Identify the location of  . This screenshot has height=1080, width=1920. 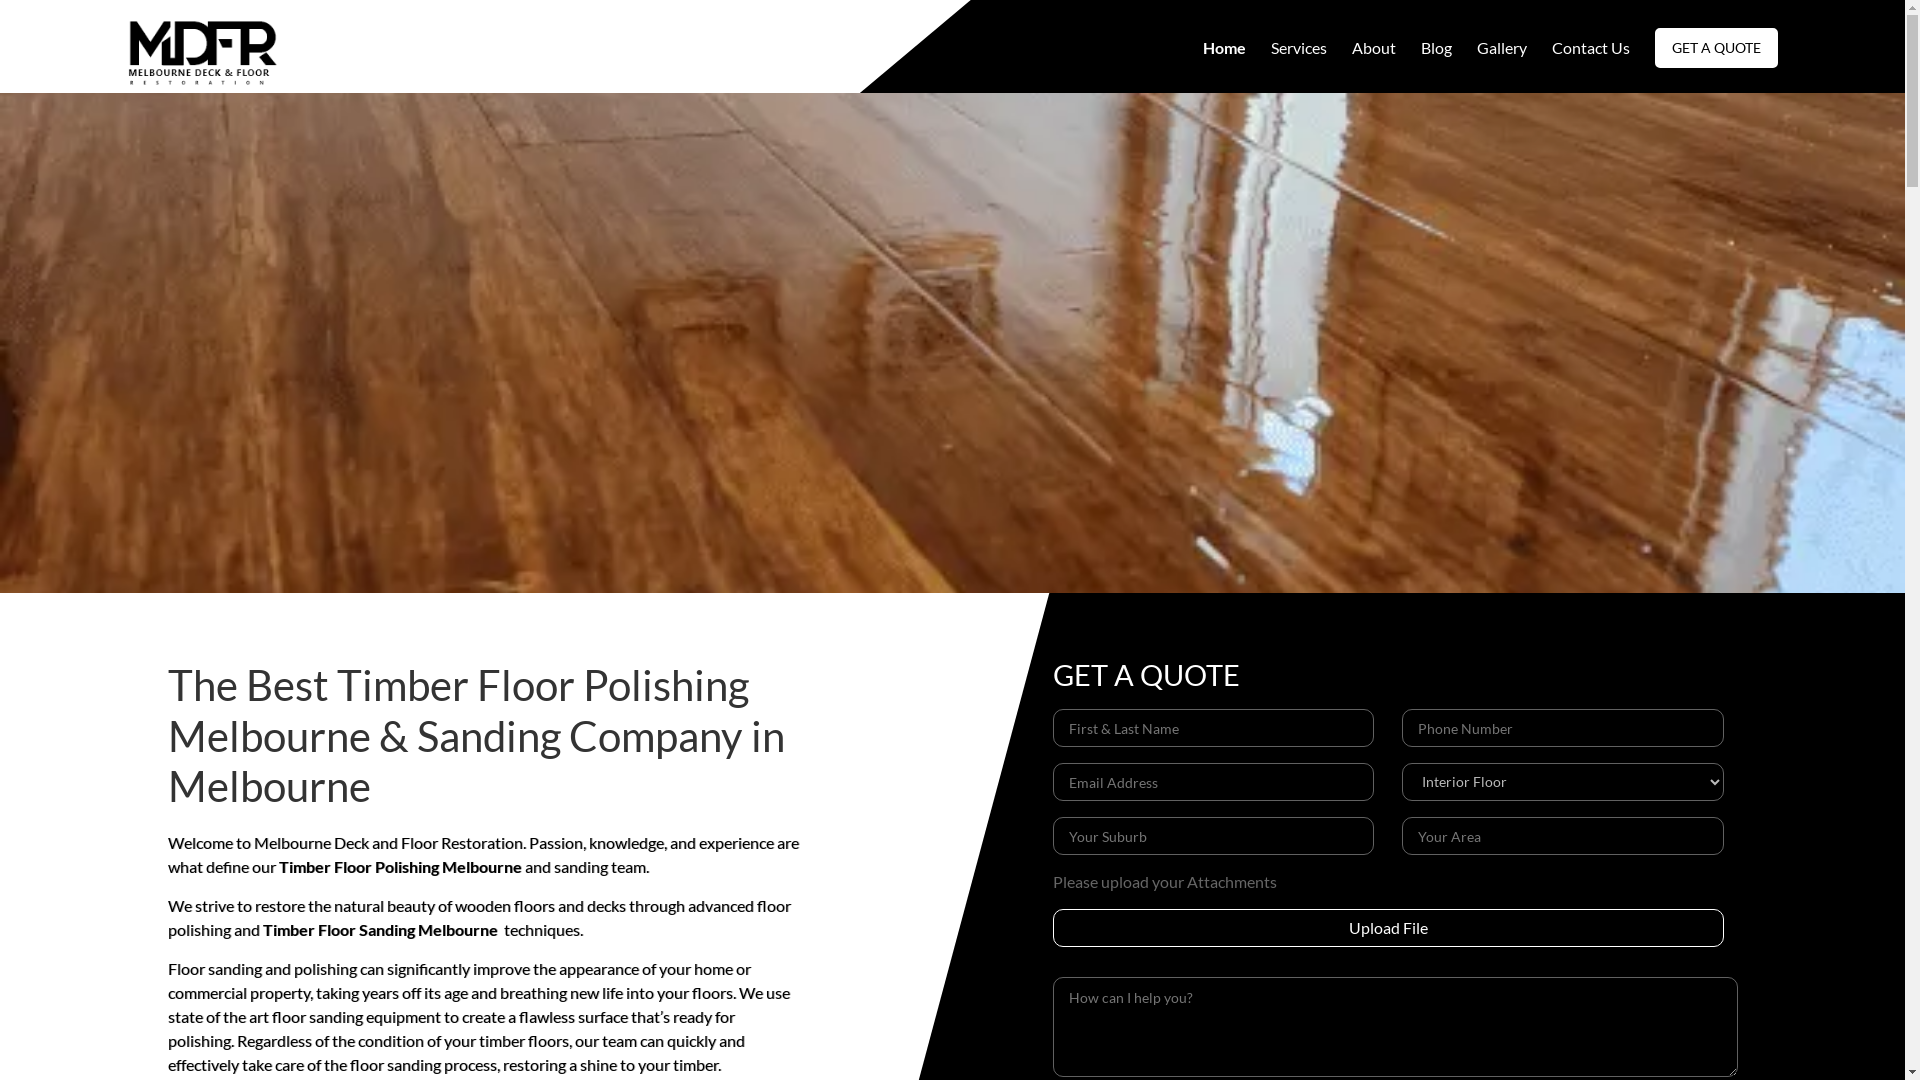
(500, 930).